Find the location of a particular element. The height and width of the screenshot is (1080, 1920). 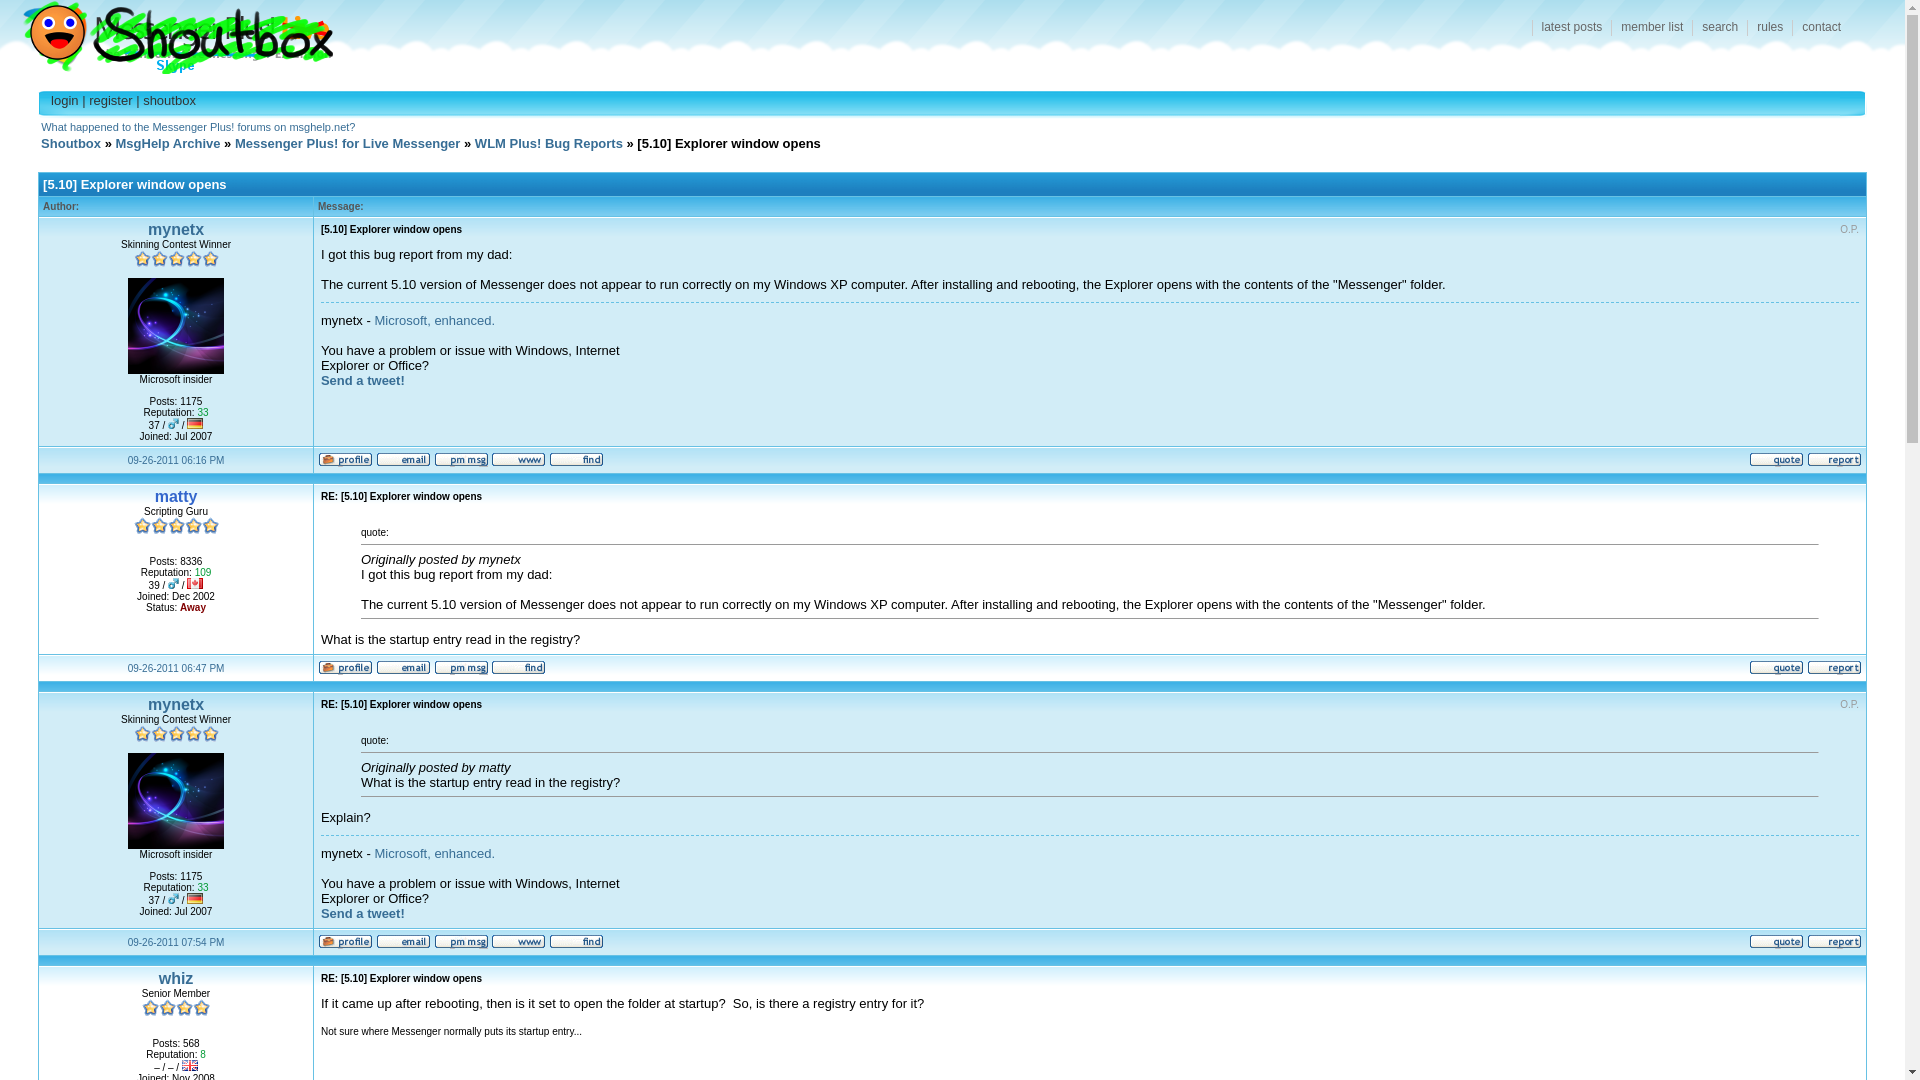

latest posts is located at coordinates (1572, 28).